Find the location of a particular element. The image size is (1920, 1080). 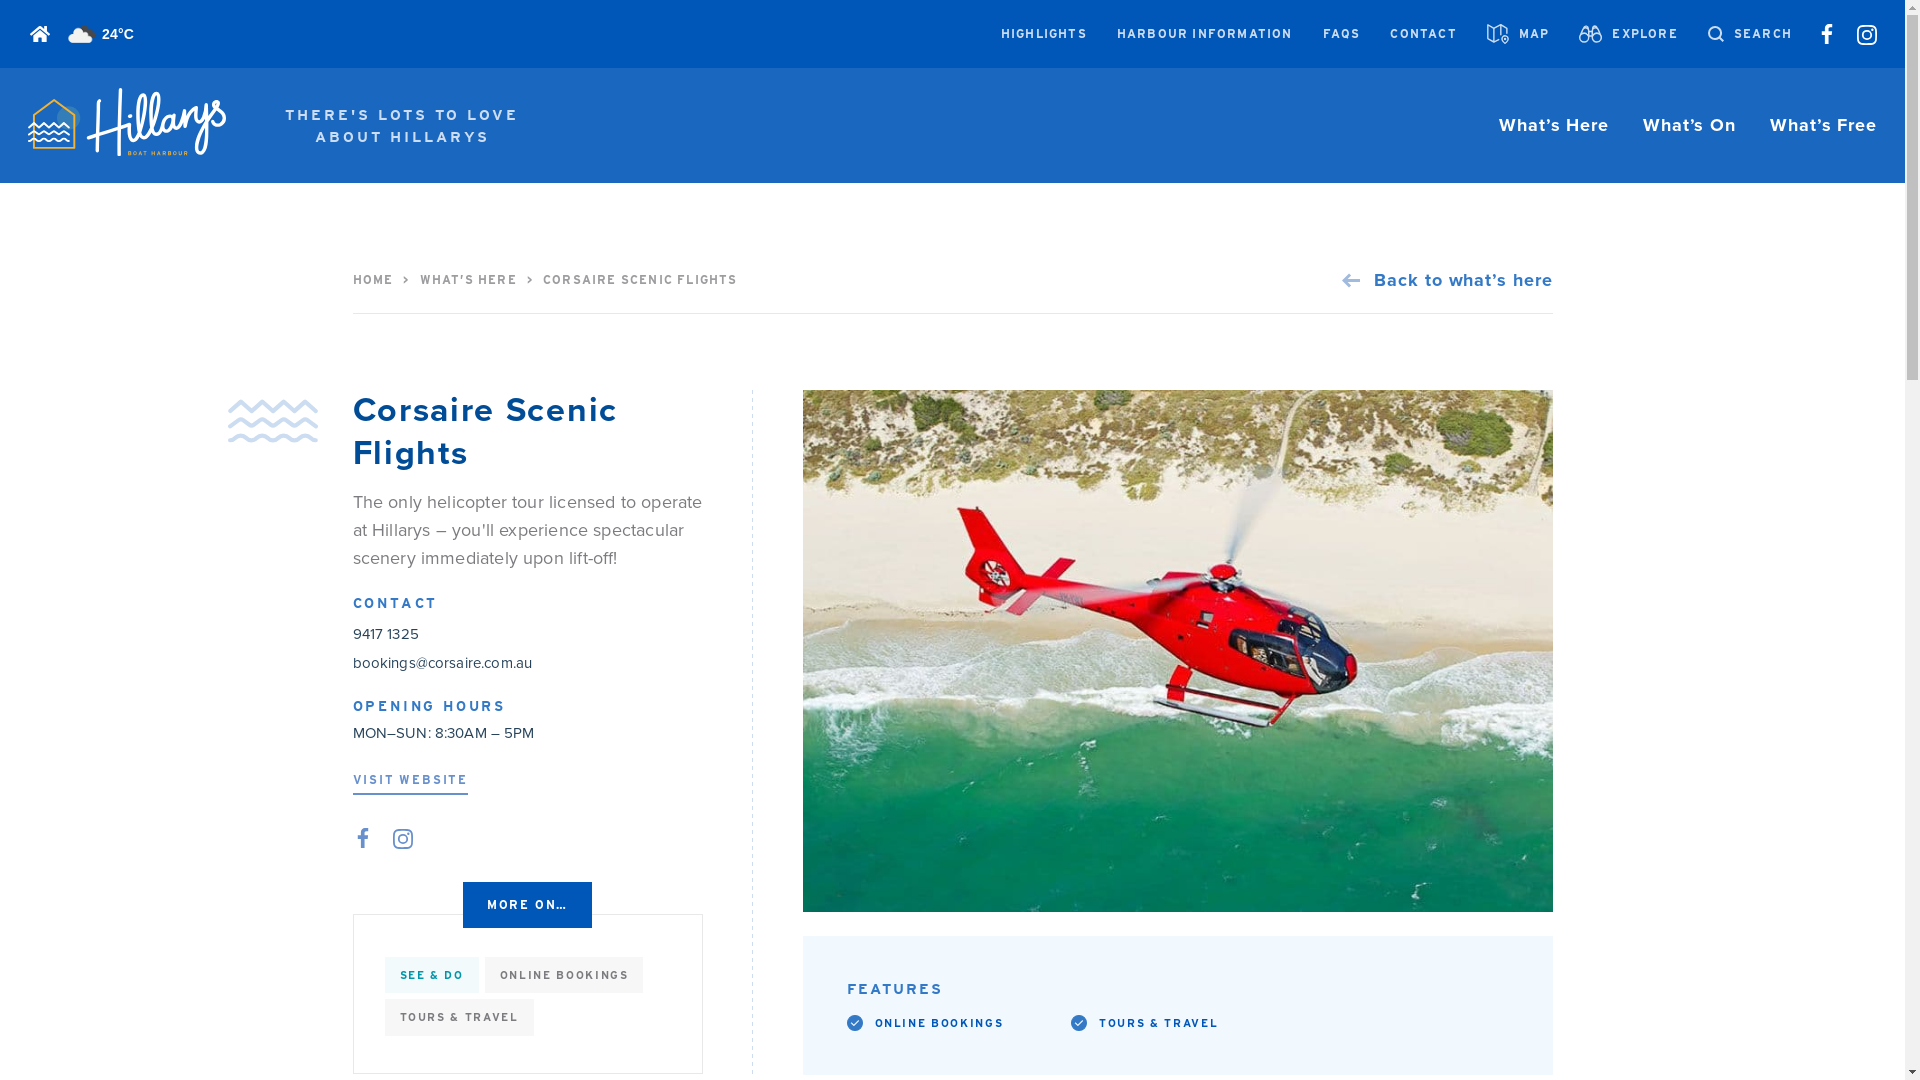

ONLINE BOOKINGS is located at coordinates (938, 1024).